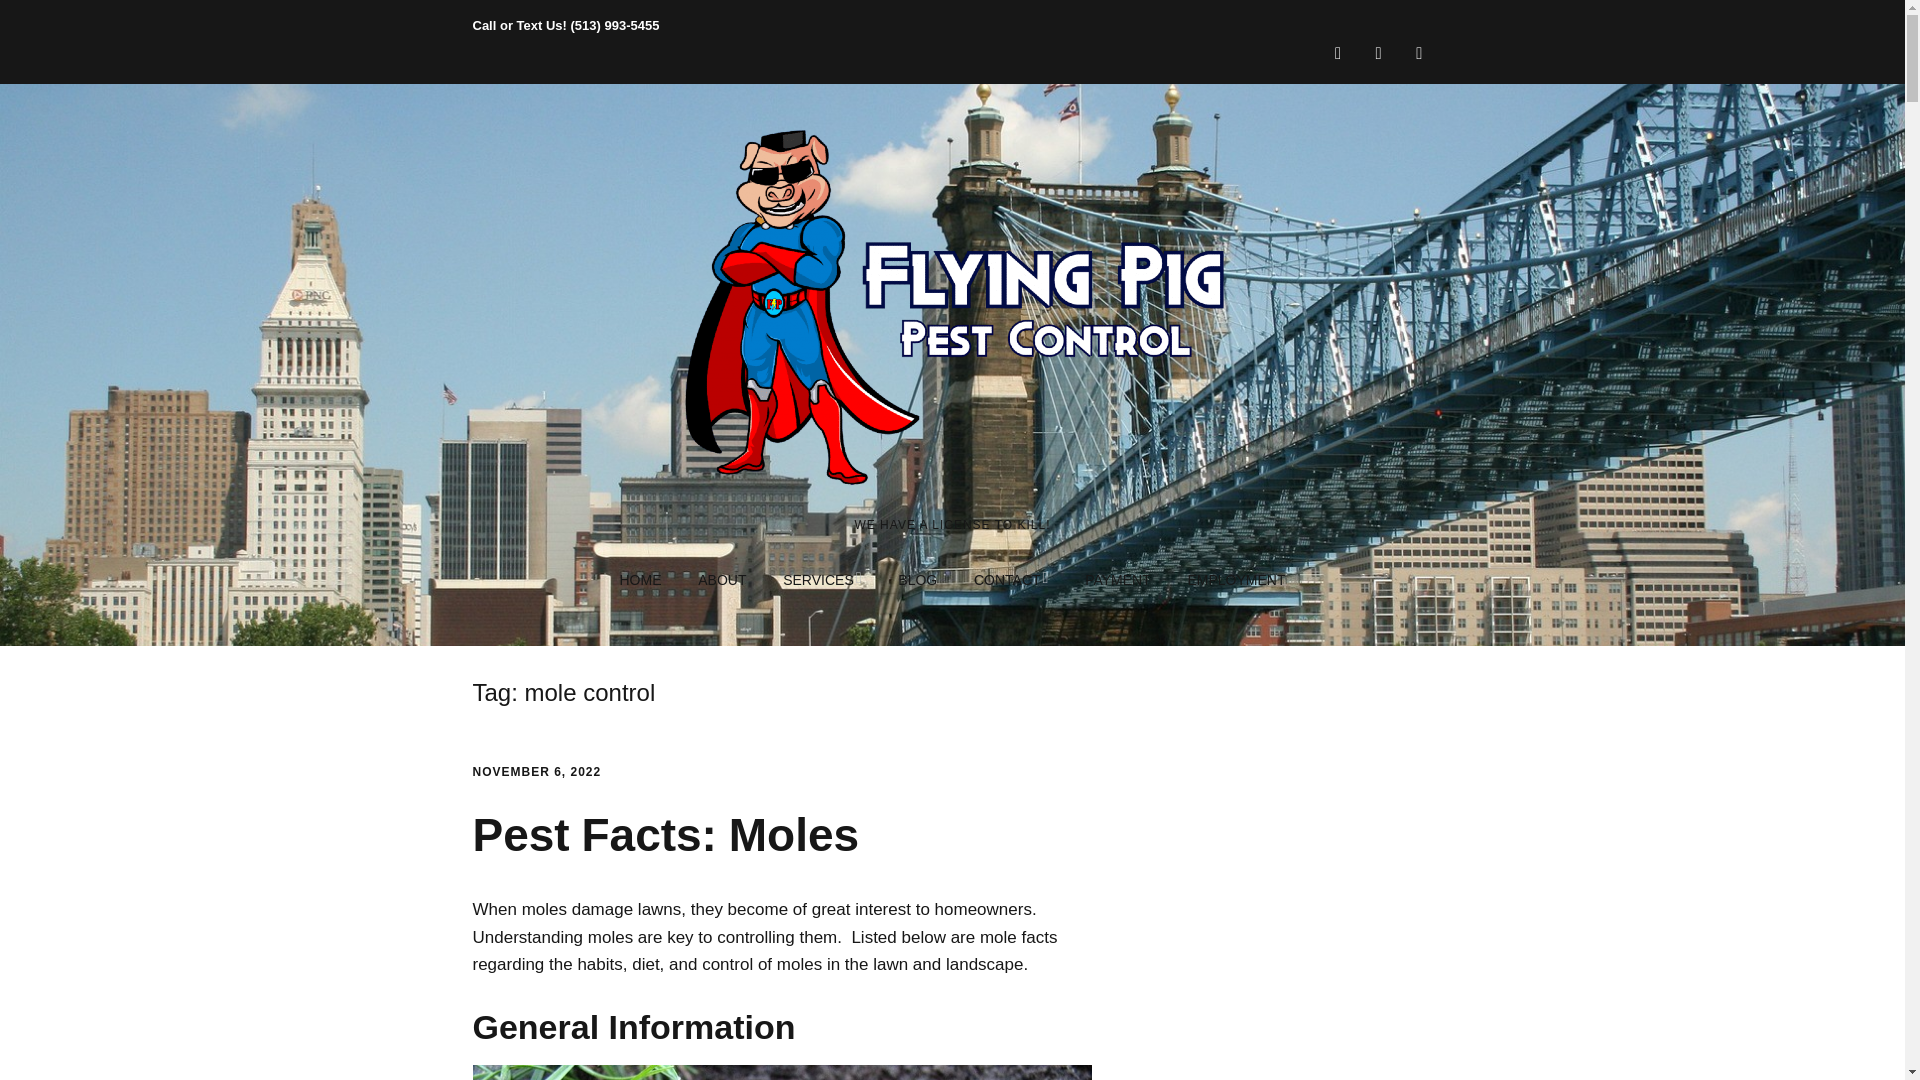  I want to click on PAYMENT, so click(1118, 580).